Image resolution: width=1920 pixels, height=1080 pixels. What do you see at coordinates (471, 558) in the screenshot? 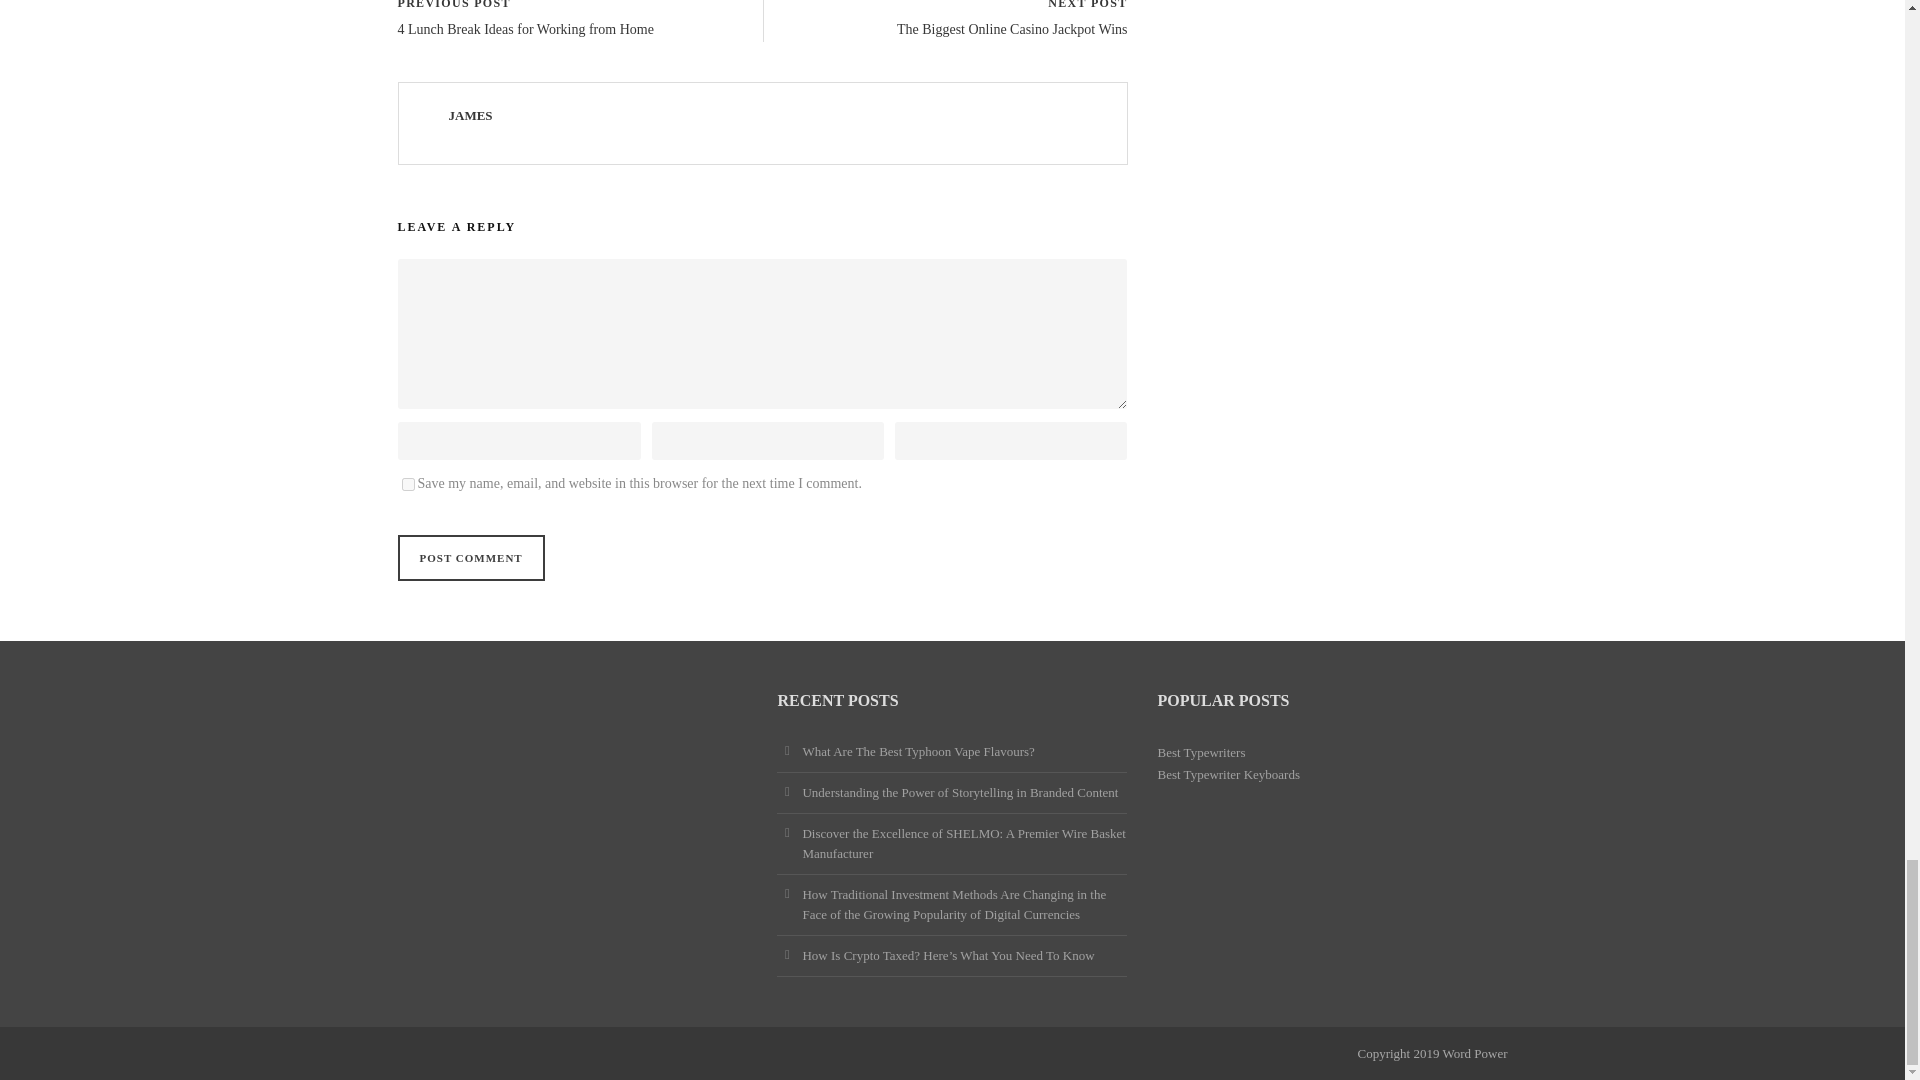
I see `Post Comment` at bounding box center [471, 558].